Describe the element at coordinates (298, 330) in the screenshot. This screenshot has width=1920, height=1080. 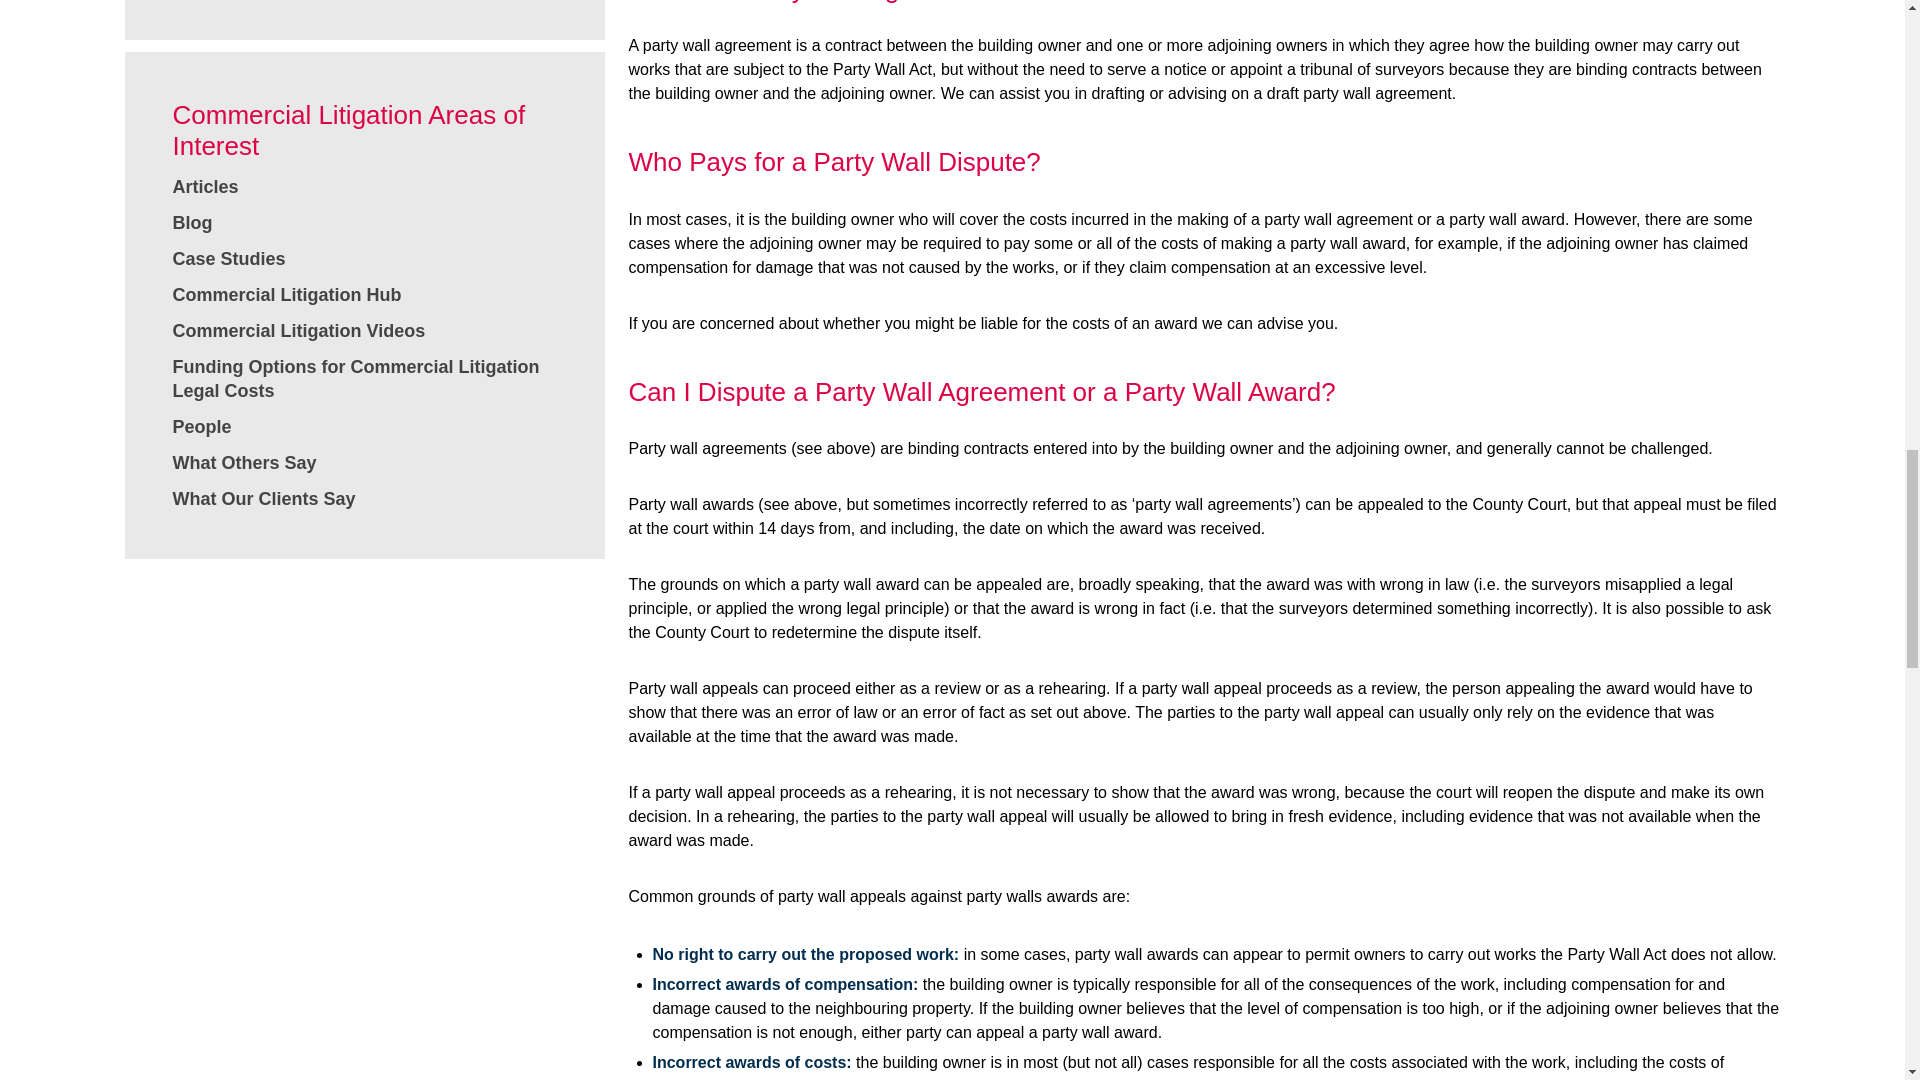
I see `Commercial Litigation Videos` at that location.